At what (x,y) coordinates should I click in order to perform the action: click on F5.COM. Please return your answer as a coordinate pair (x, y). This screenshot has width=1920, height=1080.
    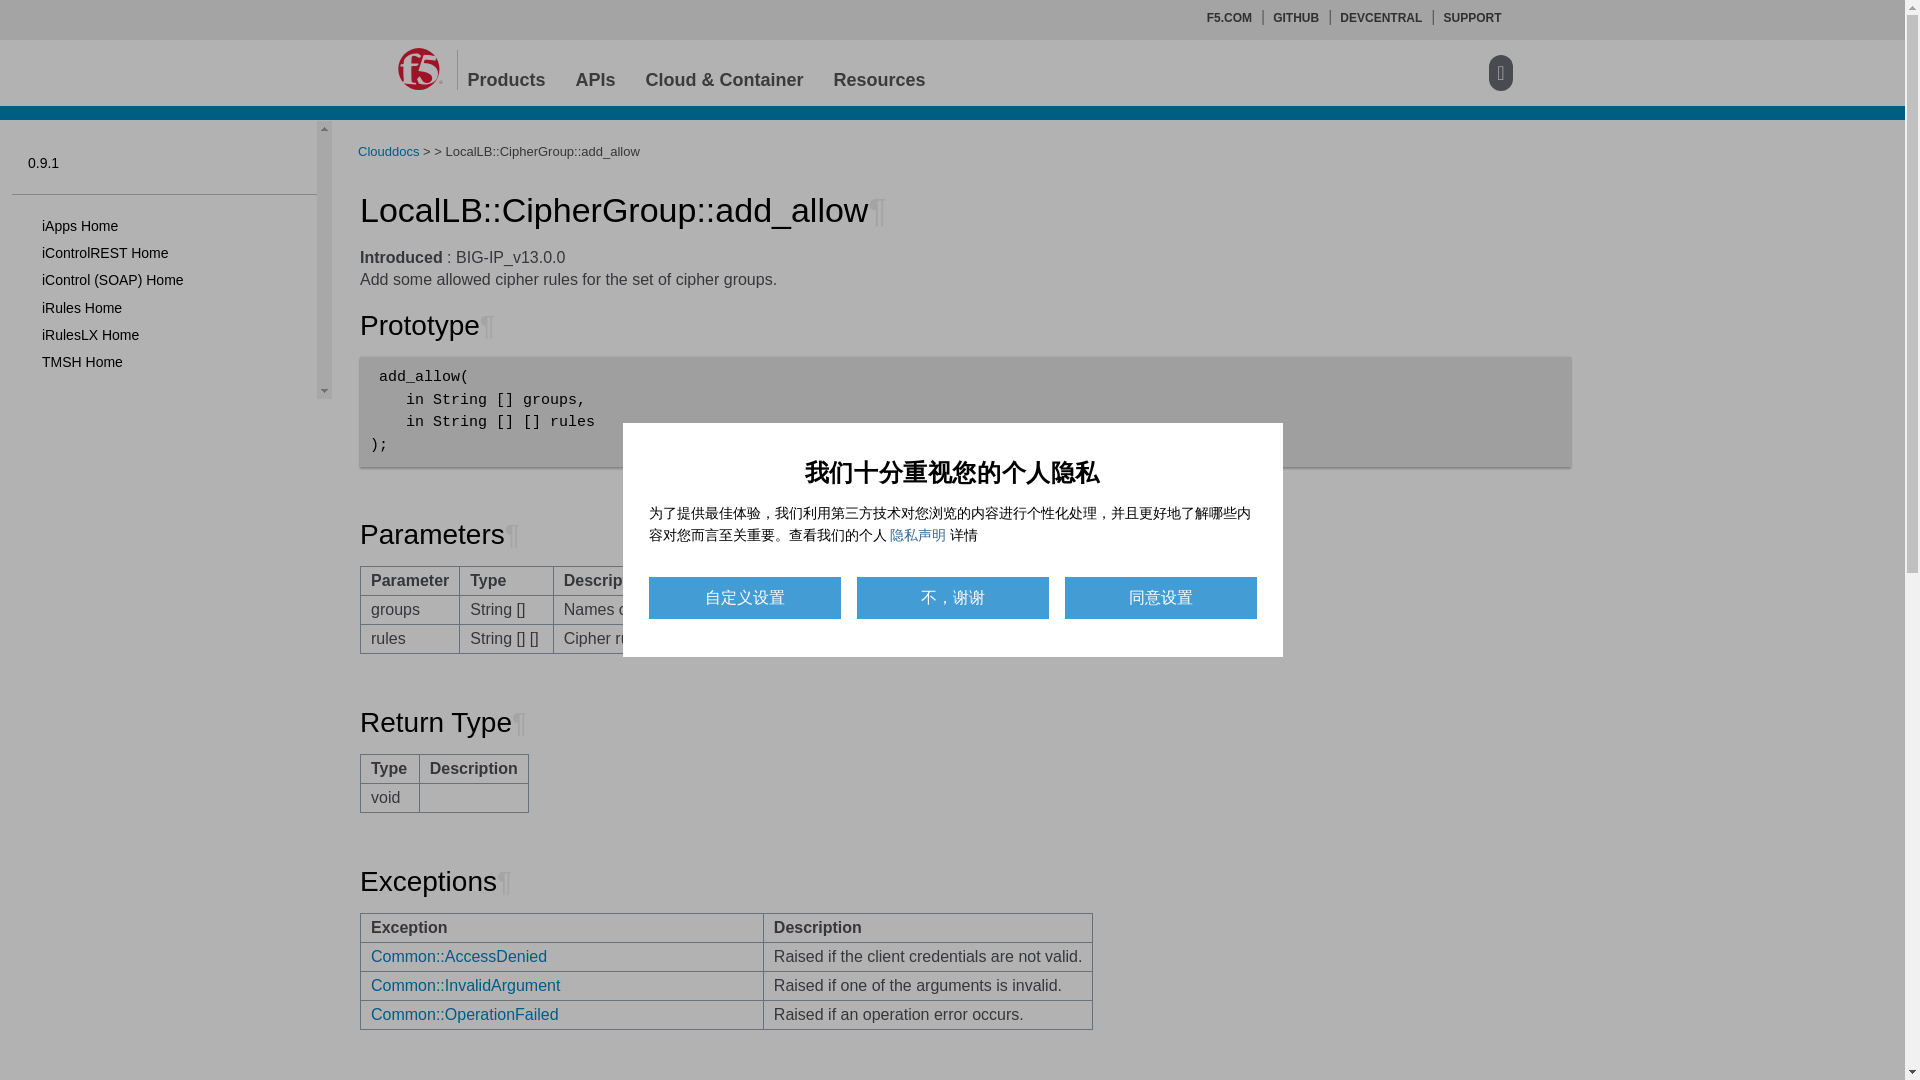
    Looking at the image, I should click on (1229, 17).